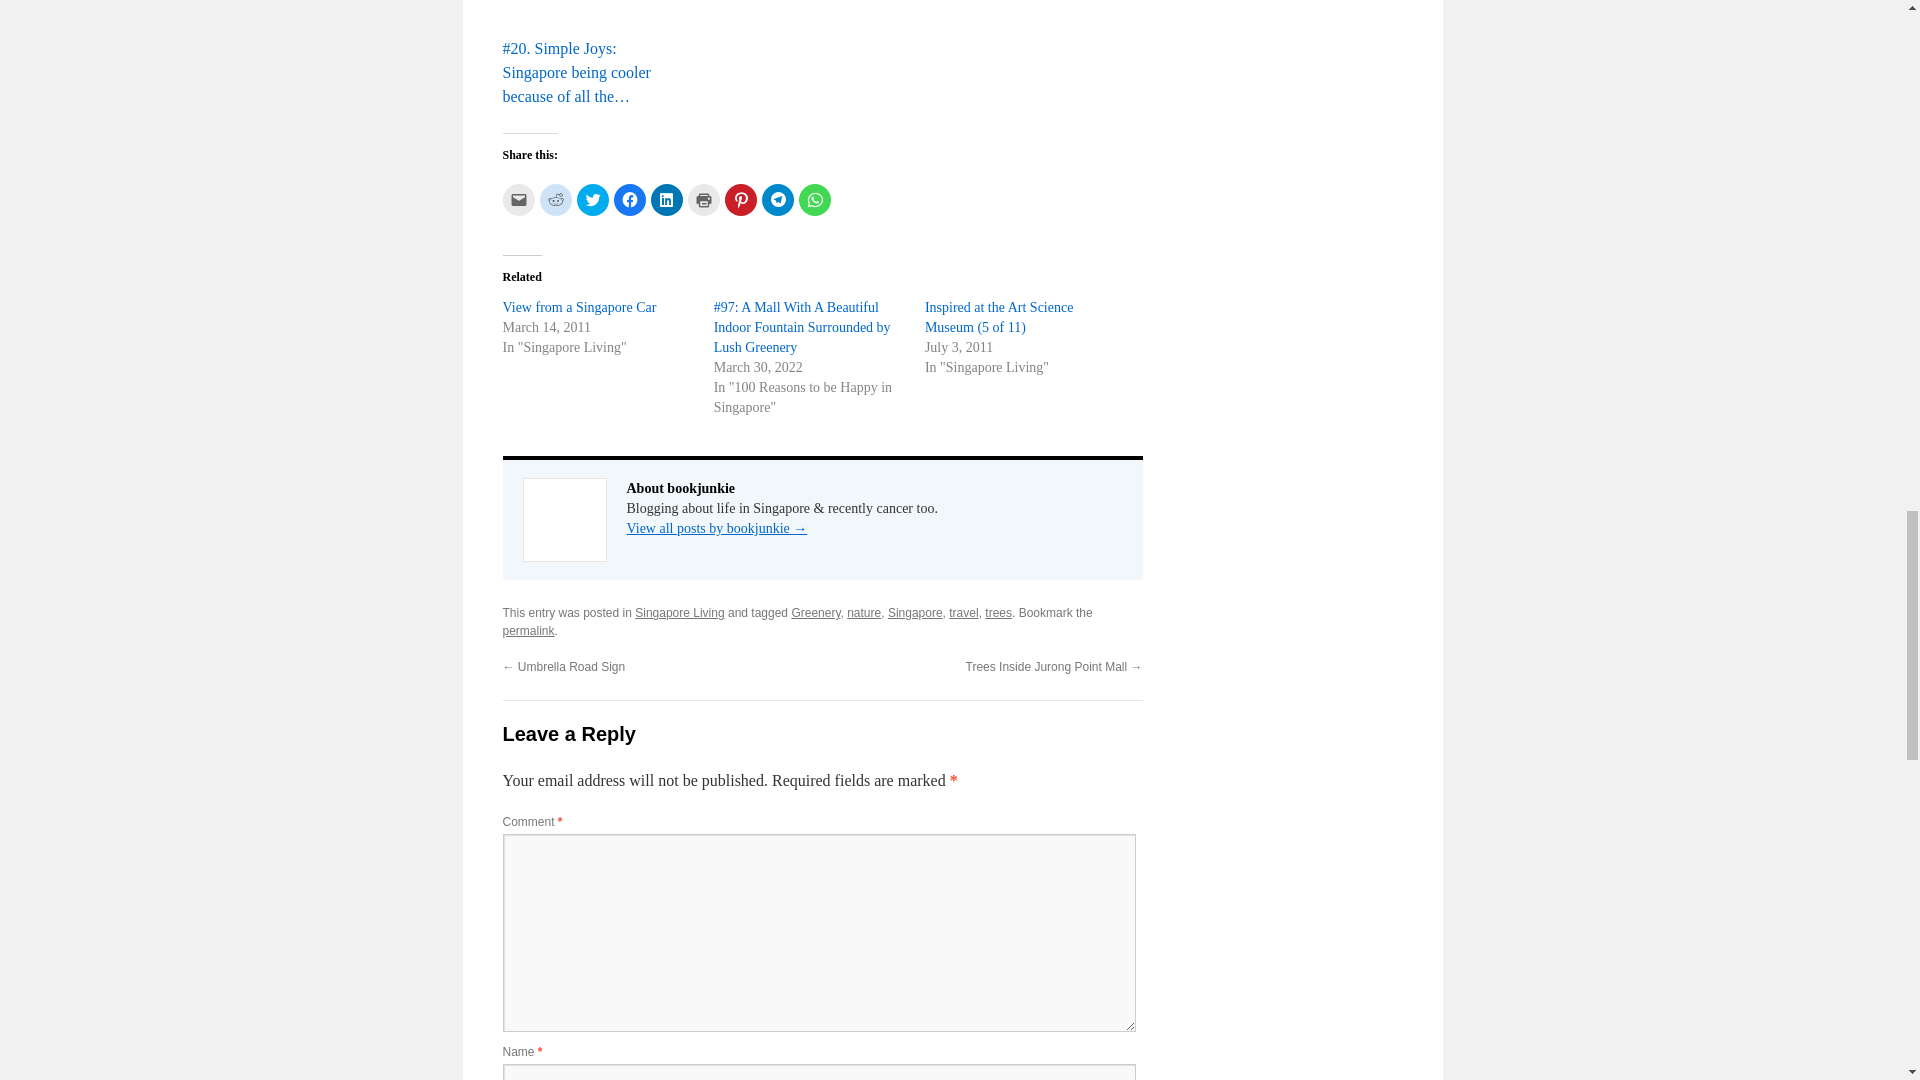 Image resolution: width=1920 pixels, height=1080 pixels. What do you see at coordinates (556, 200) in the screenshot?
I see `Click to share on Reddit` at bounding box center [556, 200].